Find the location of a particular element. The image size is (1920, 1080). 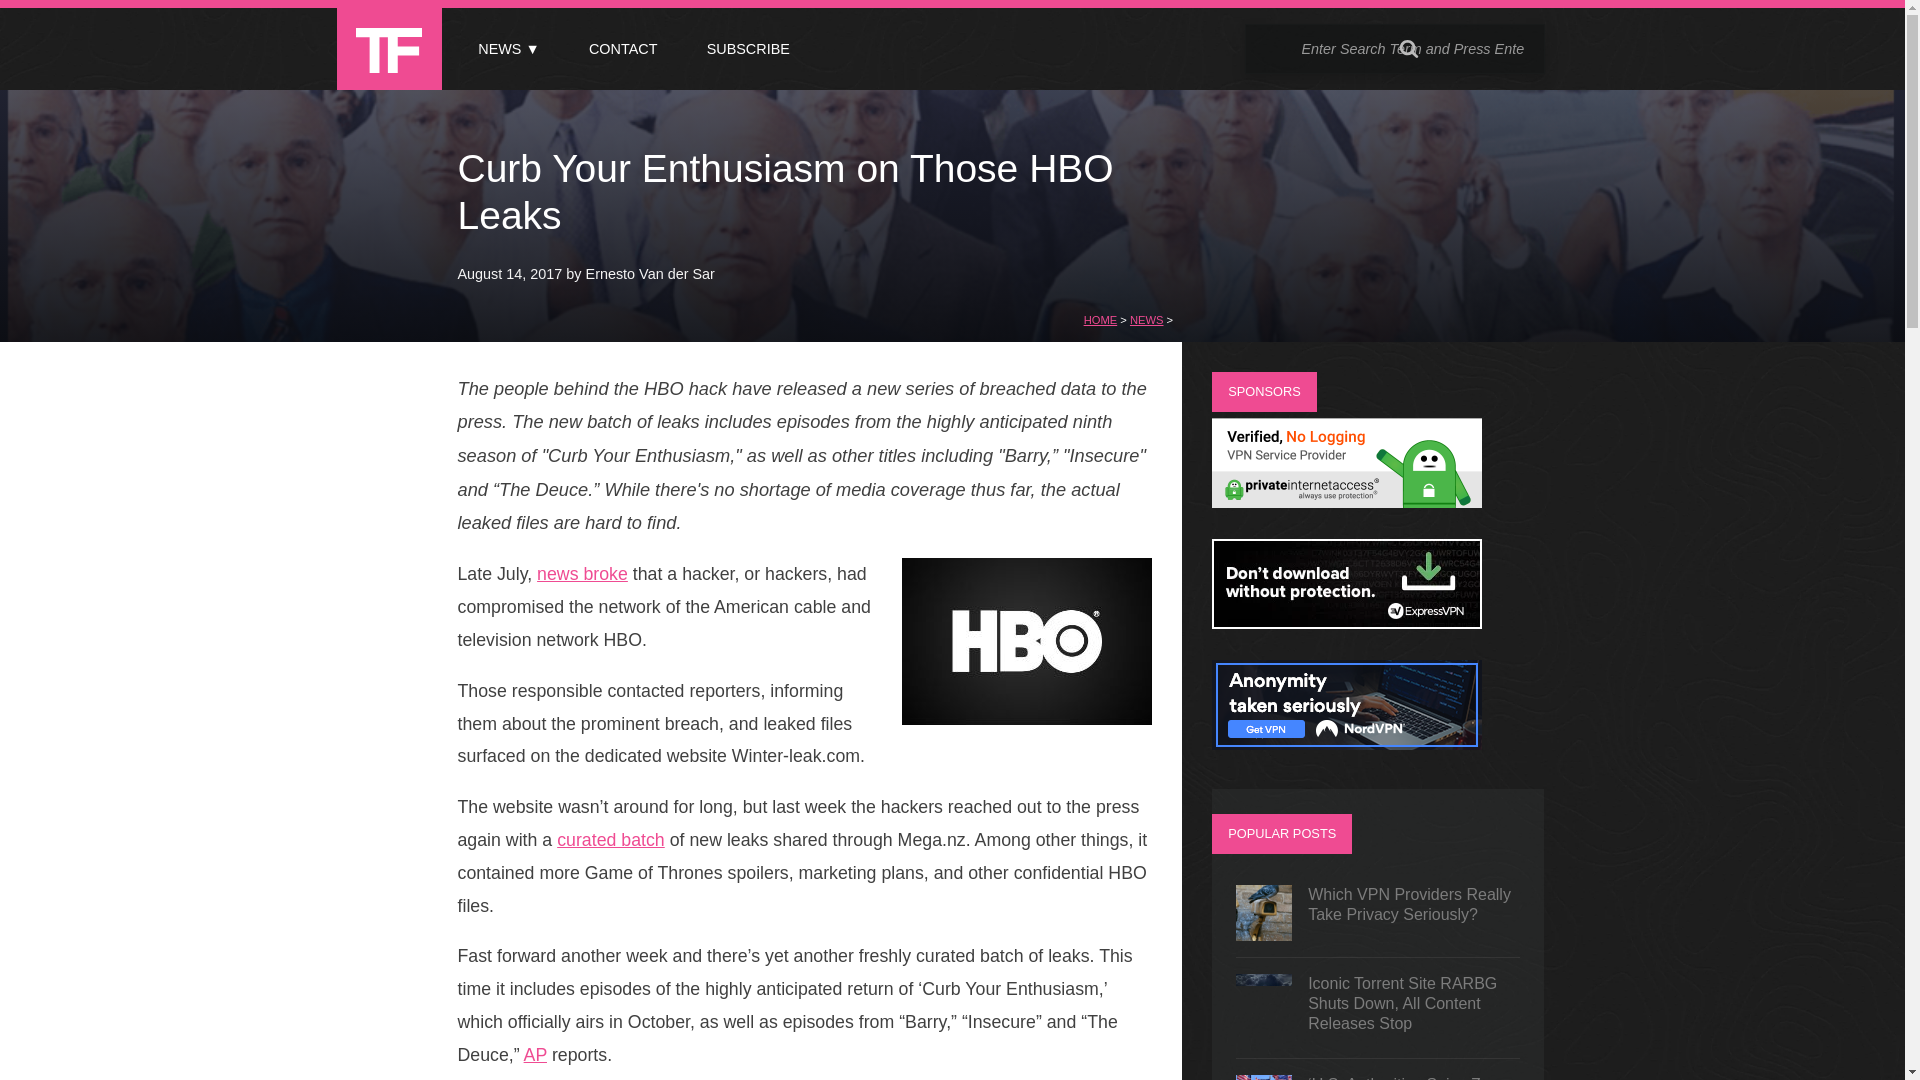

SUBSCRIBE is located at coordinates (748, 49).